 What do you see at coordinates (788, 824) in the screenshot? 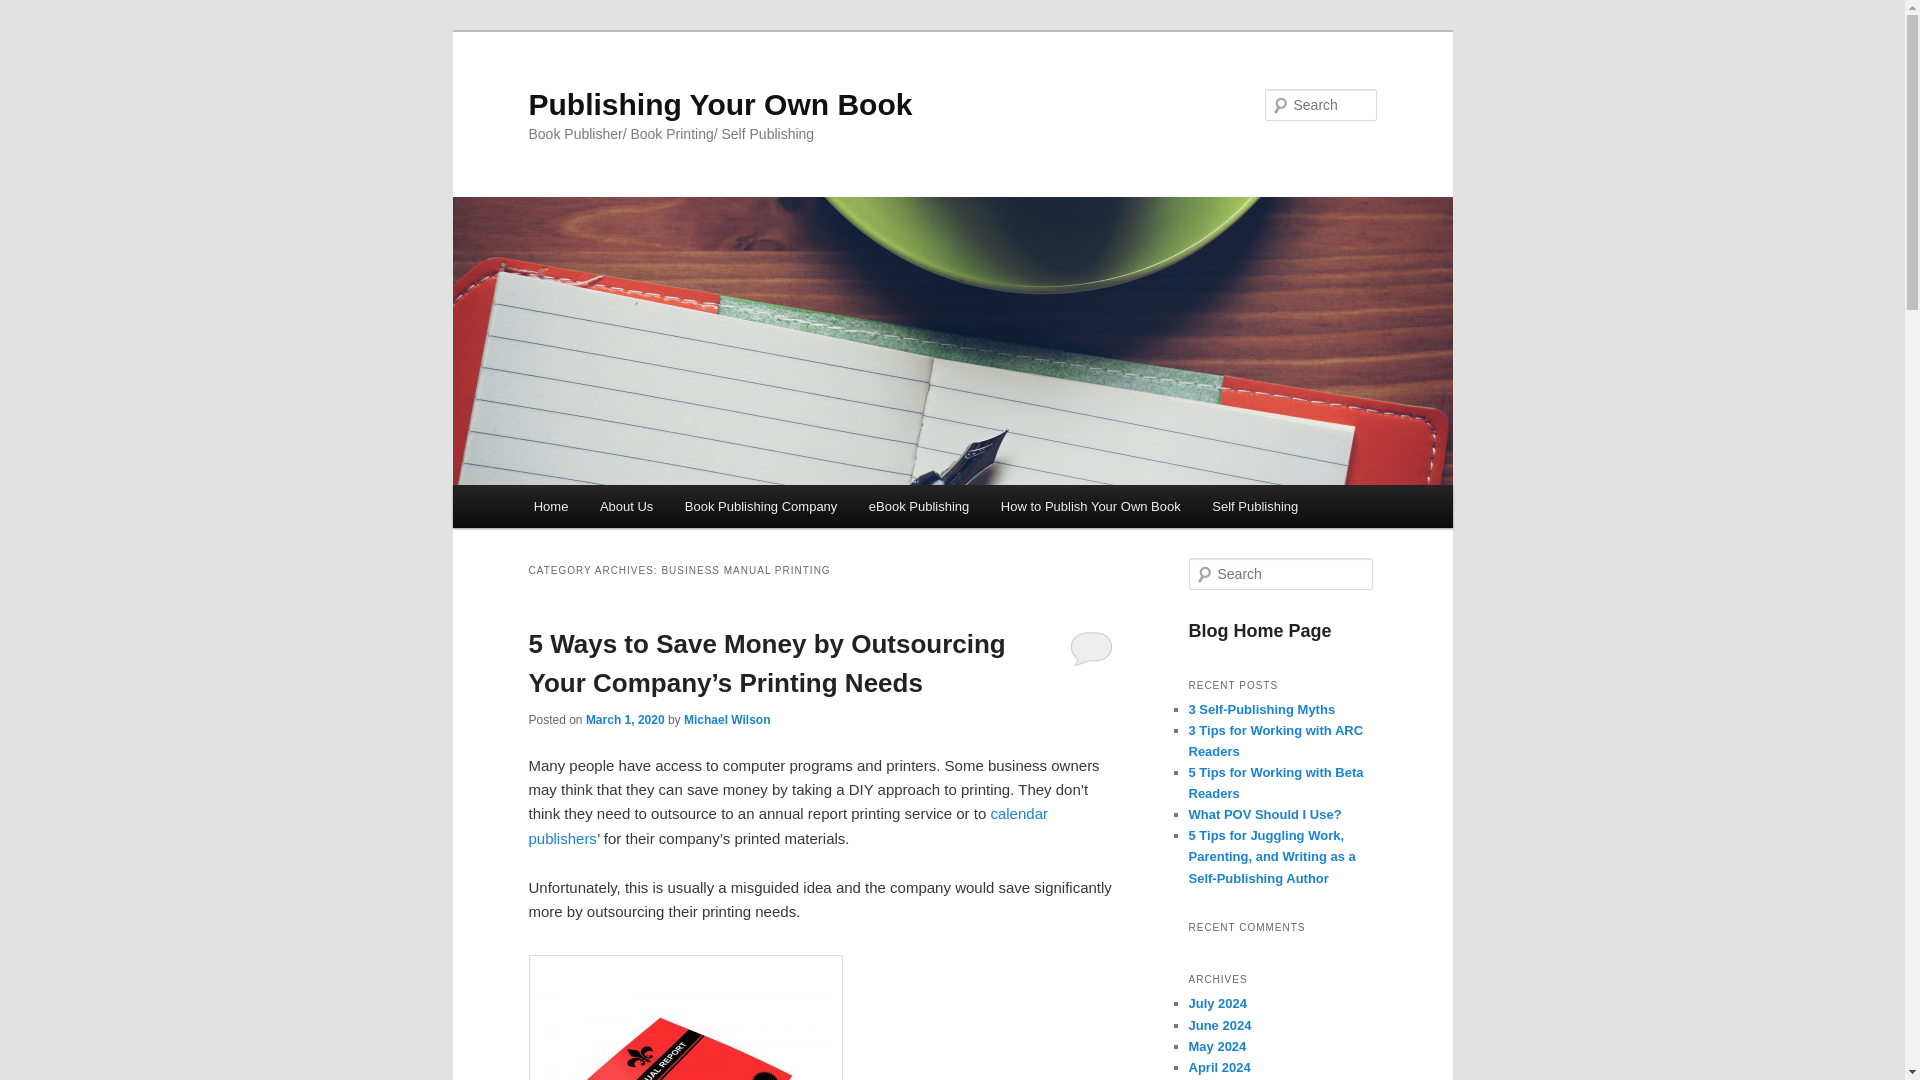
I see `calendar publishers` at bounding box center [788, 824].